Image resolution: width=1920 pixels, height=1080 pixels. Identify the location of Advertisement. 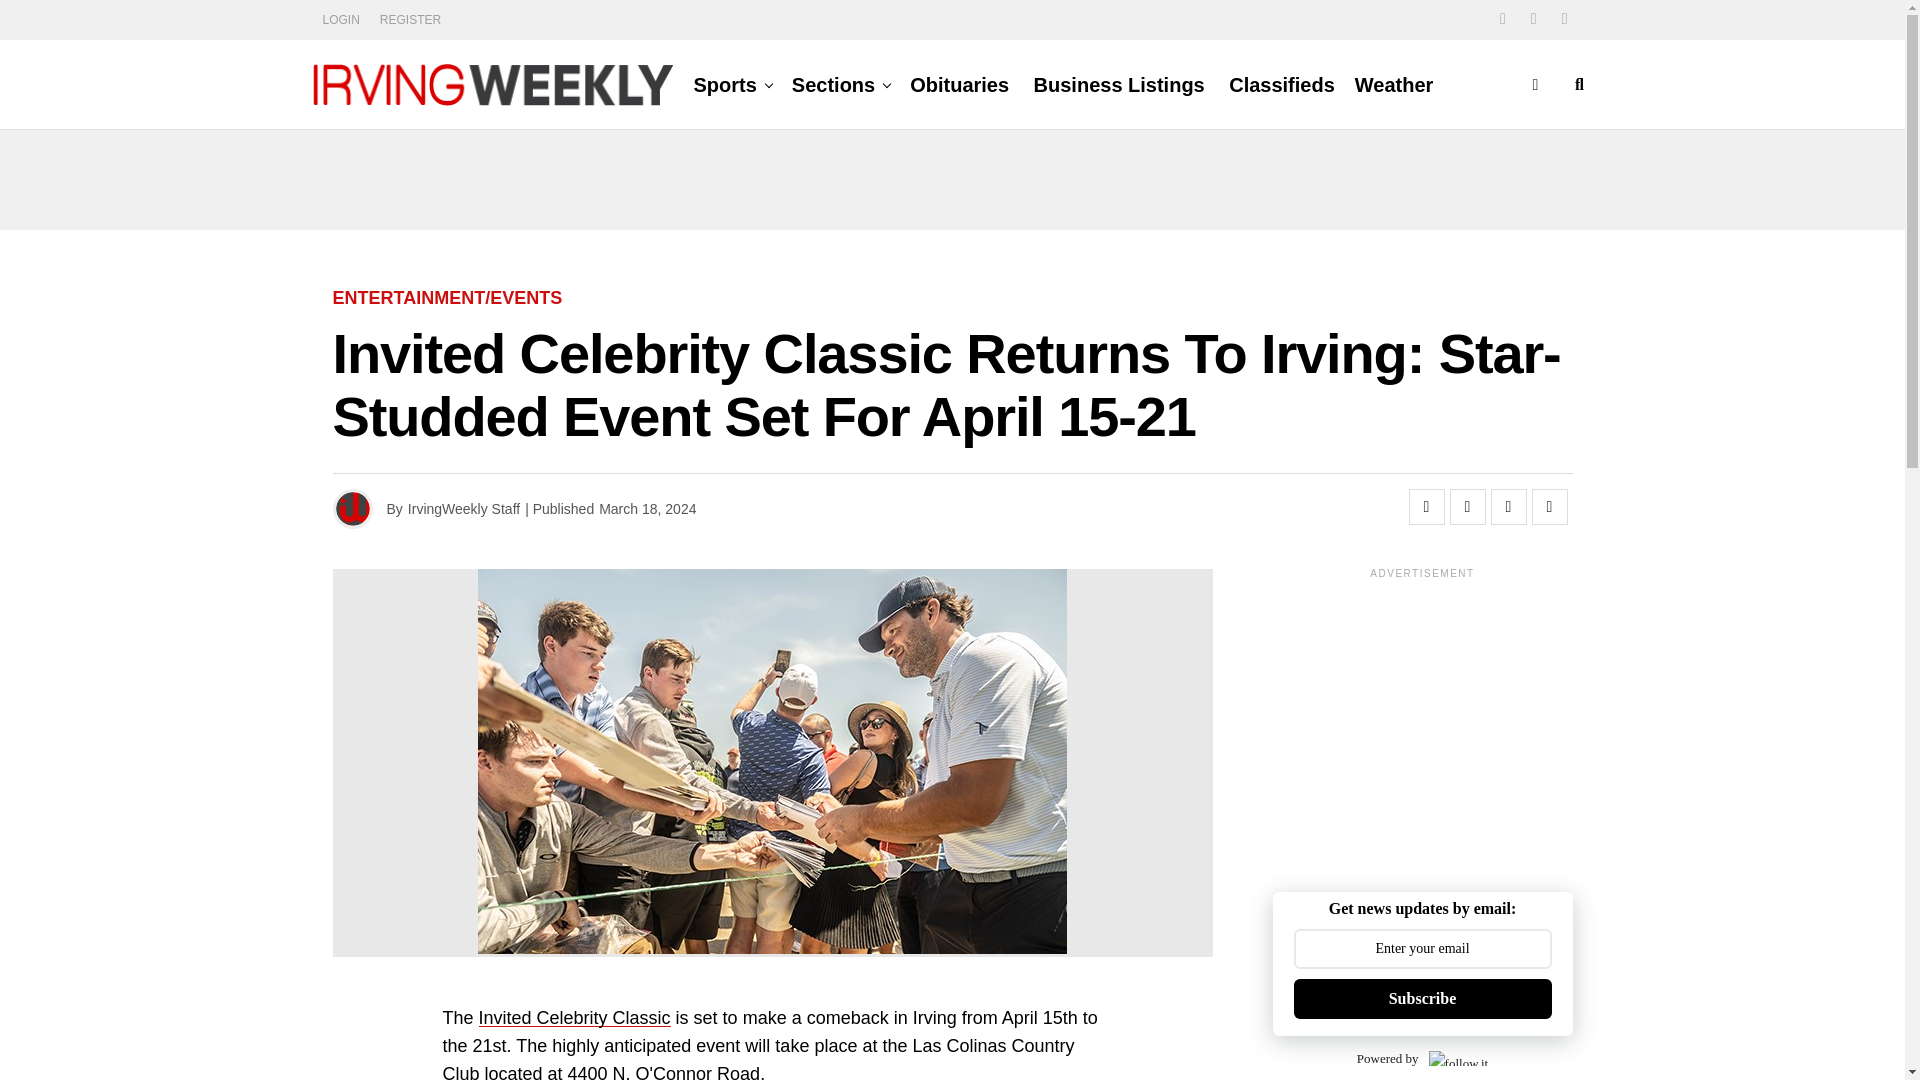
(1440, 722).